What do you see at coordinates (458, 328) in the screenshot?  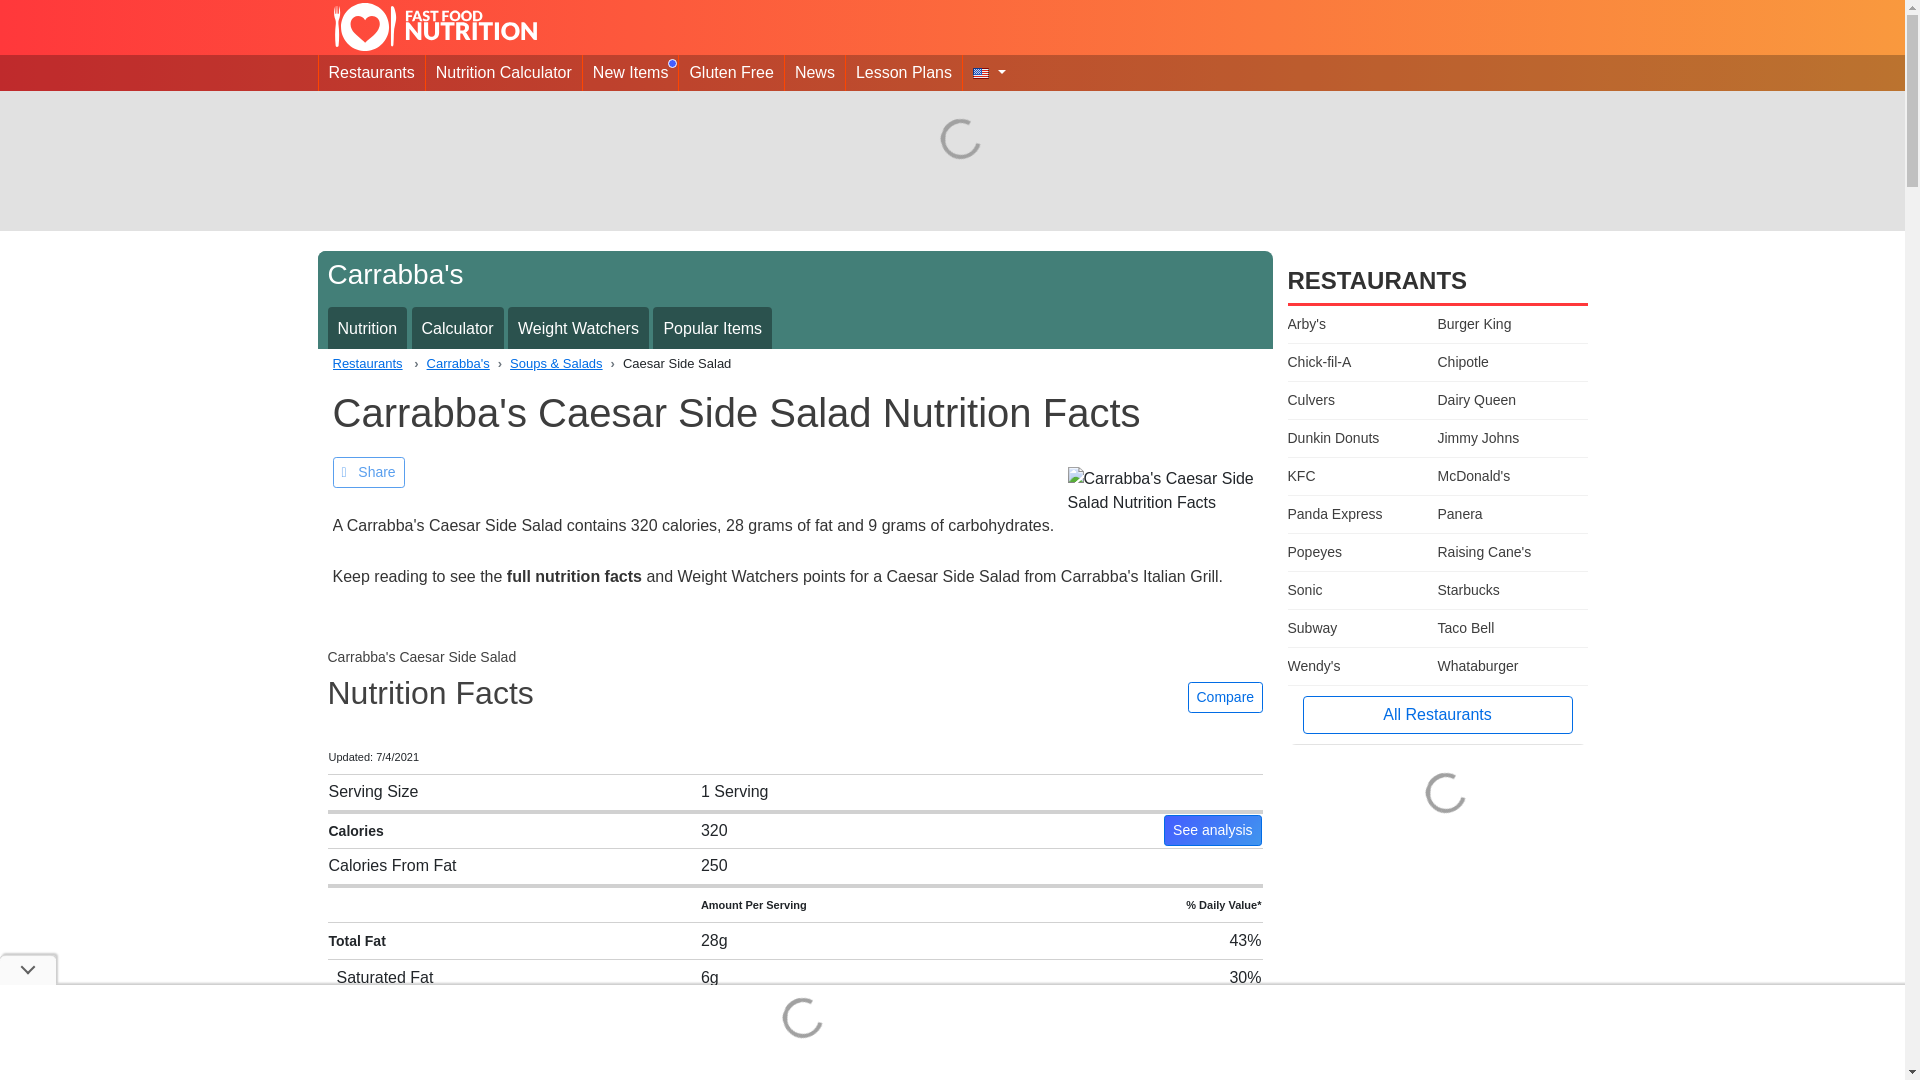 I see `Carrabba's Nutrition Calculator` at bounding box center [458, 328].